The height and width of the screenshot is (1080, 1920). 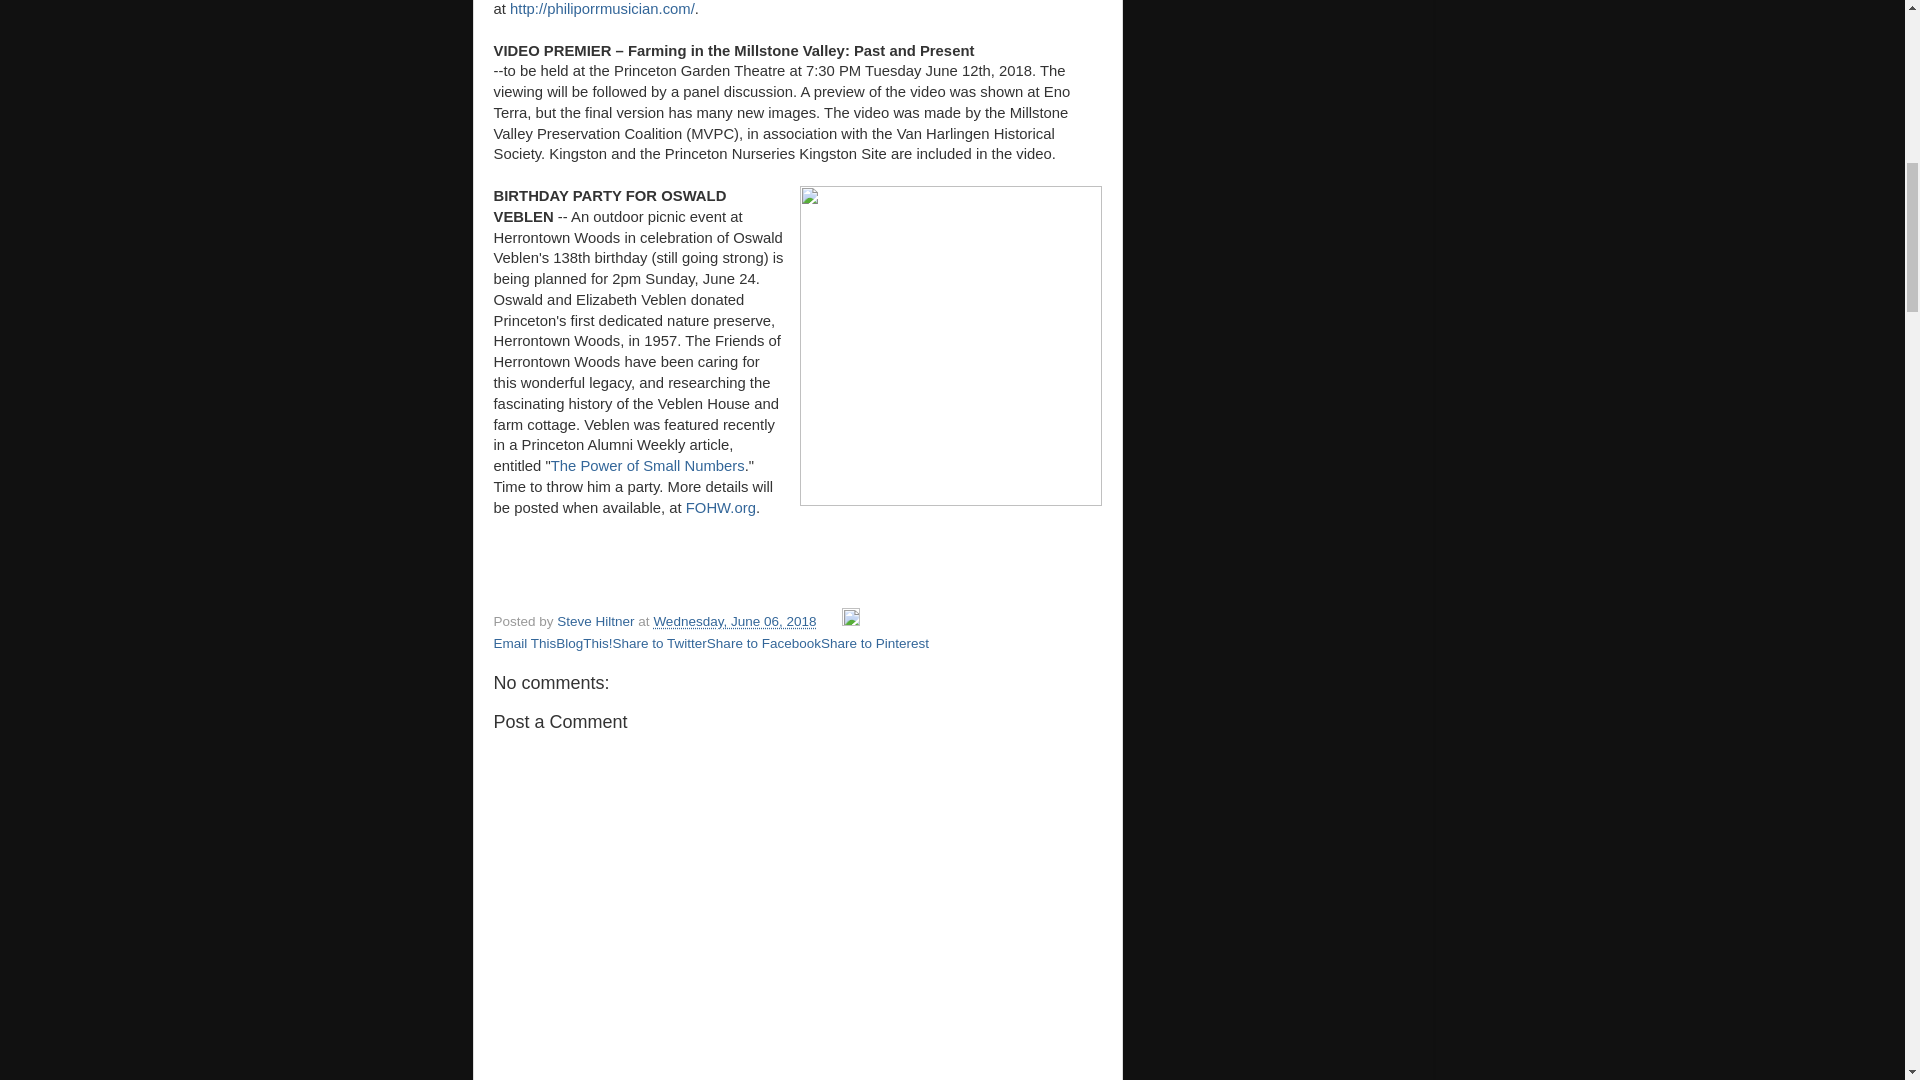 I want to click on permanent link, so click(x=734, y=621).